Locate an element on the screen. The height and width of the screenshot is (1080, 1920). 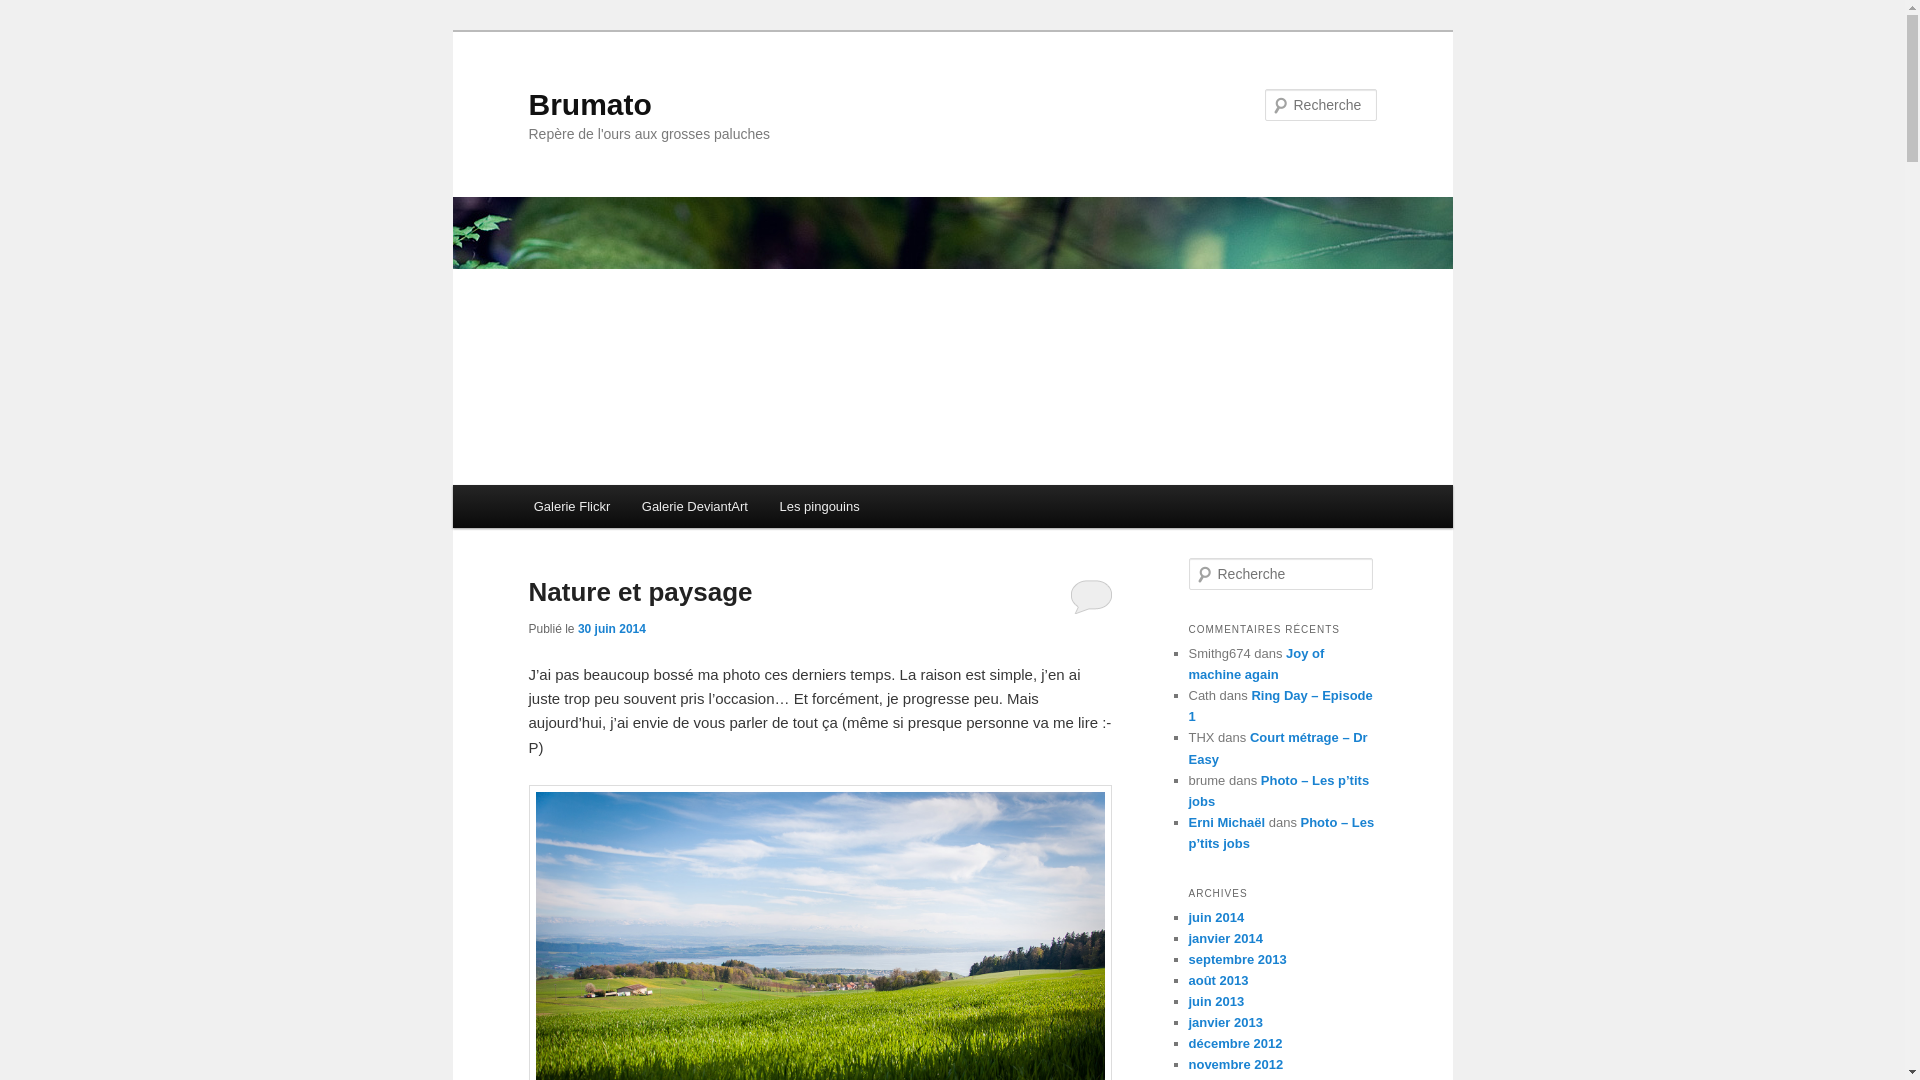
Galerie DeviantArt is located at coordinates (695, 506).